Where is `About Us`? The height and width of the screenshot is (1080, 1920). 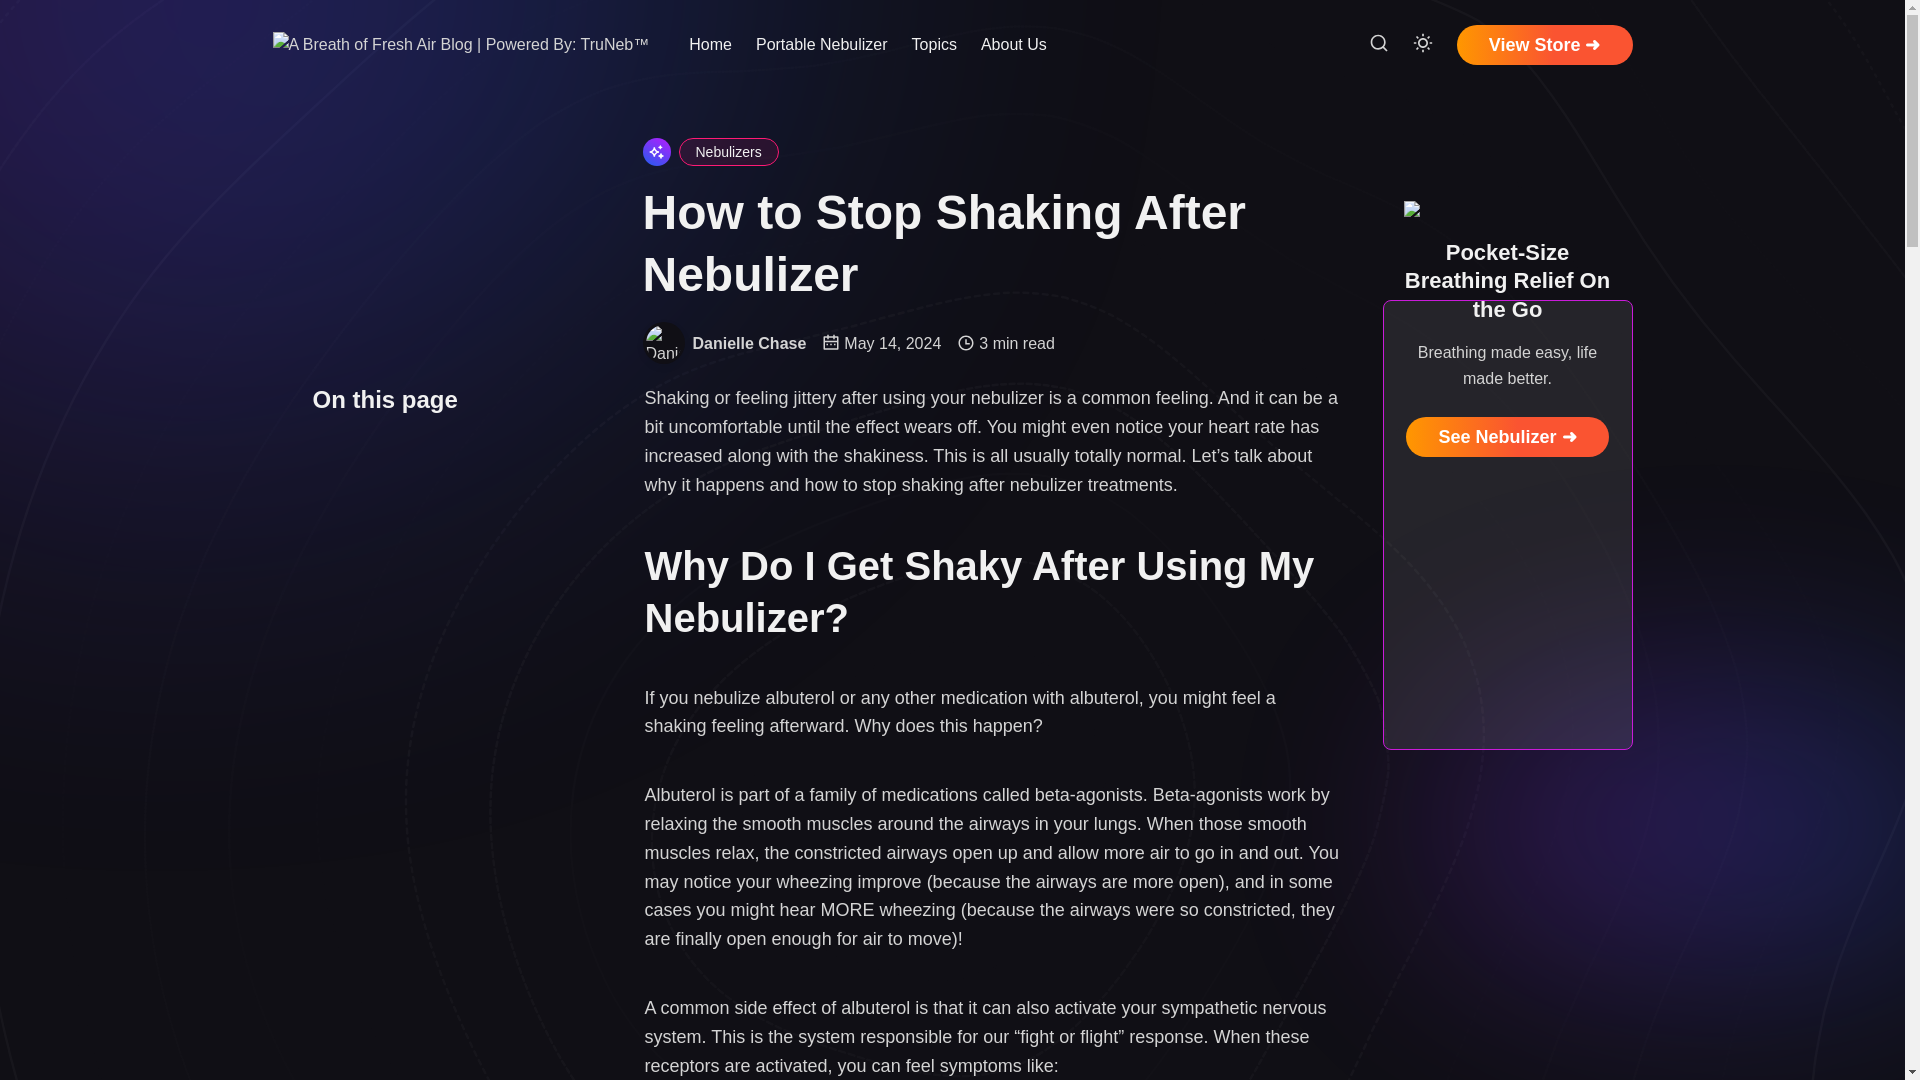 About Us is located at coordinates (1014, 45).